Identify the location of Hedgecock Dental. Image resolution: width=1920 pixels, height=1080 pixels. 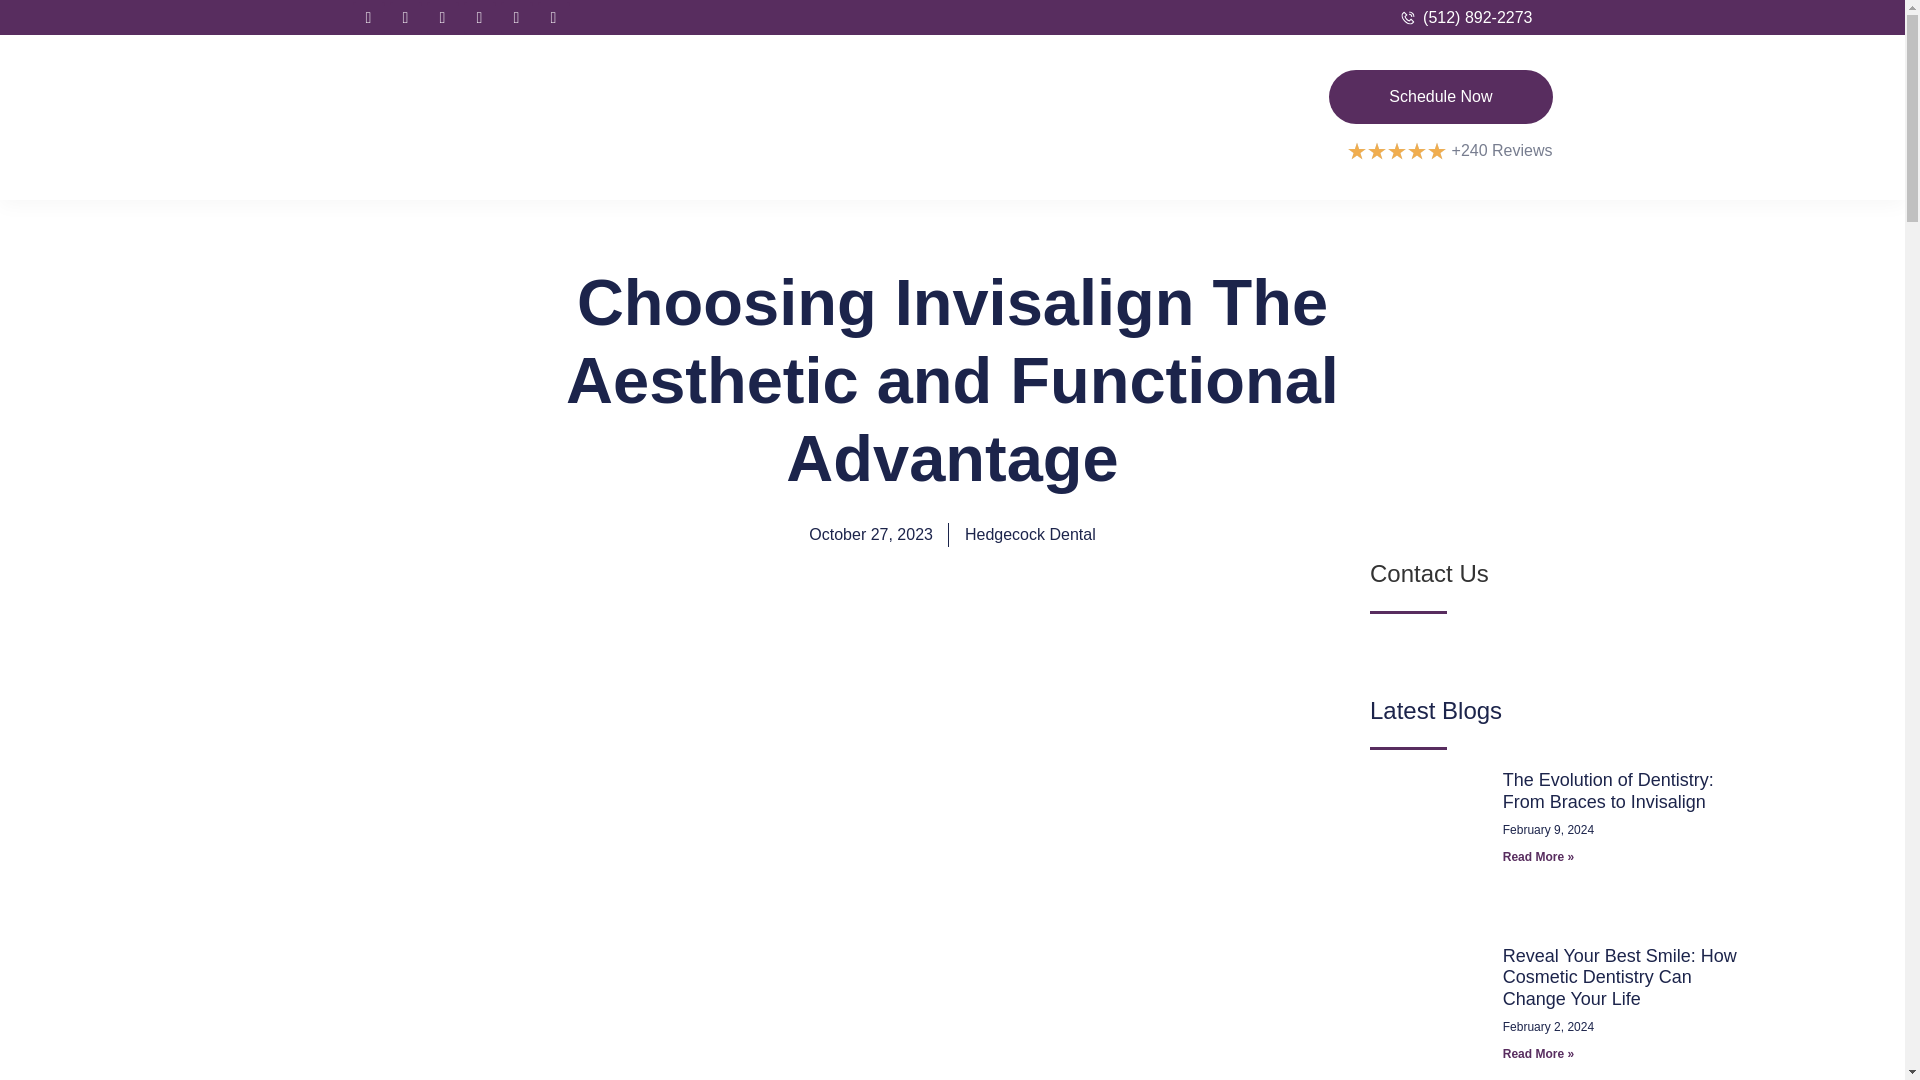
(1030, 534).